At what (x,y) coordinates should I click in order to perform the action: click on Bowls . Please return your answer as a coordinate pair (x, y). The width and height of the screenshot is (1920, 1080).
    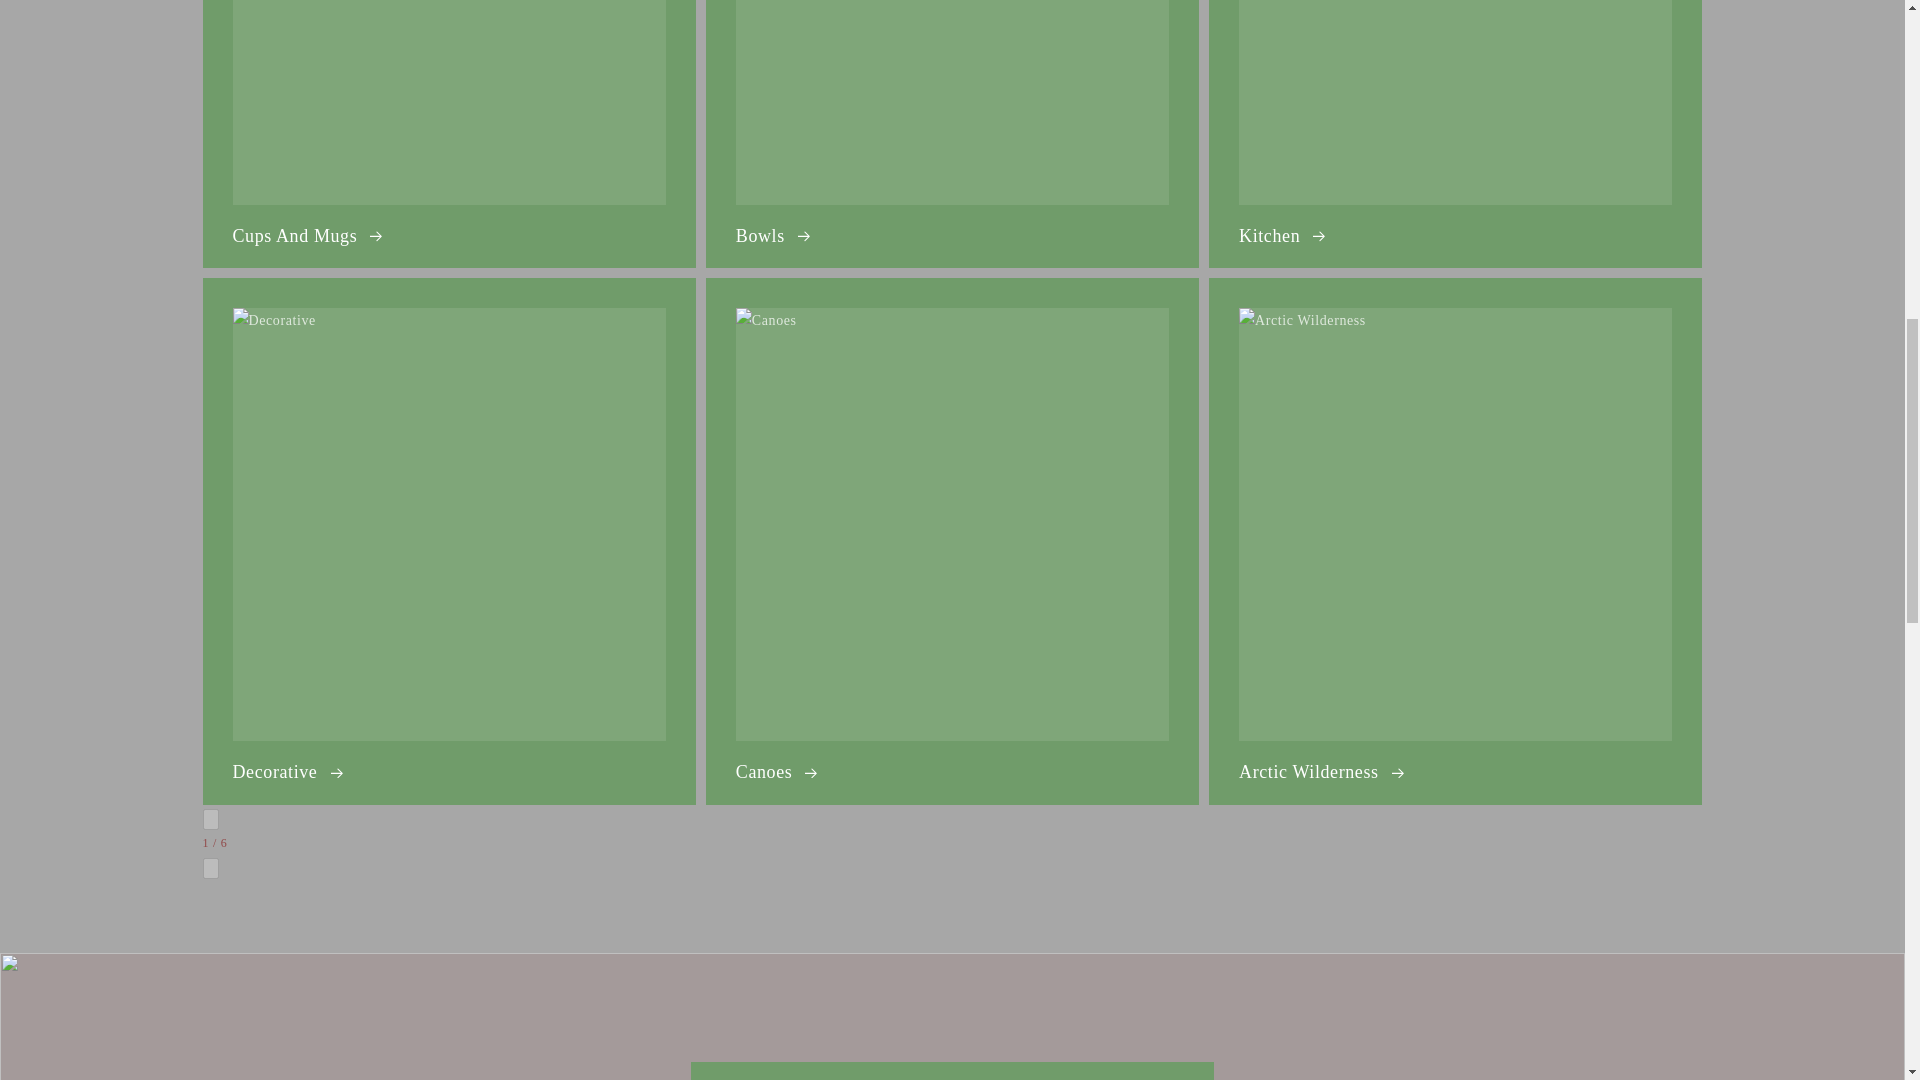
    Looking at the image, I should click on (952, 134).